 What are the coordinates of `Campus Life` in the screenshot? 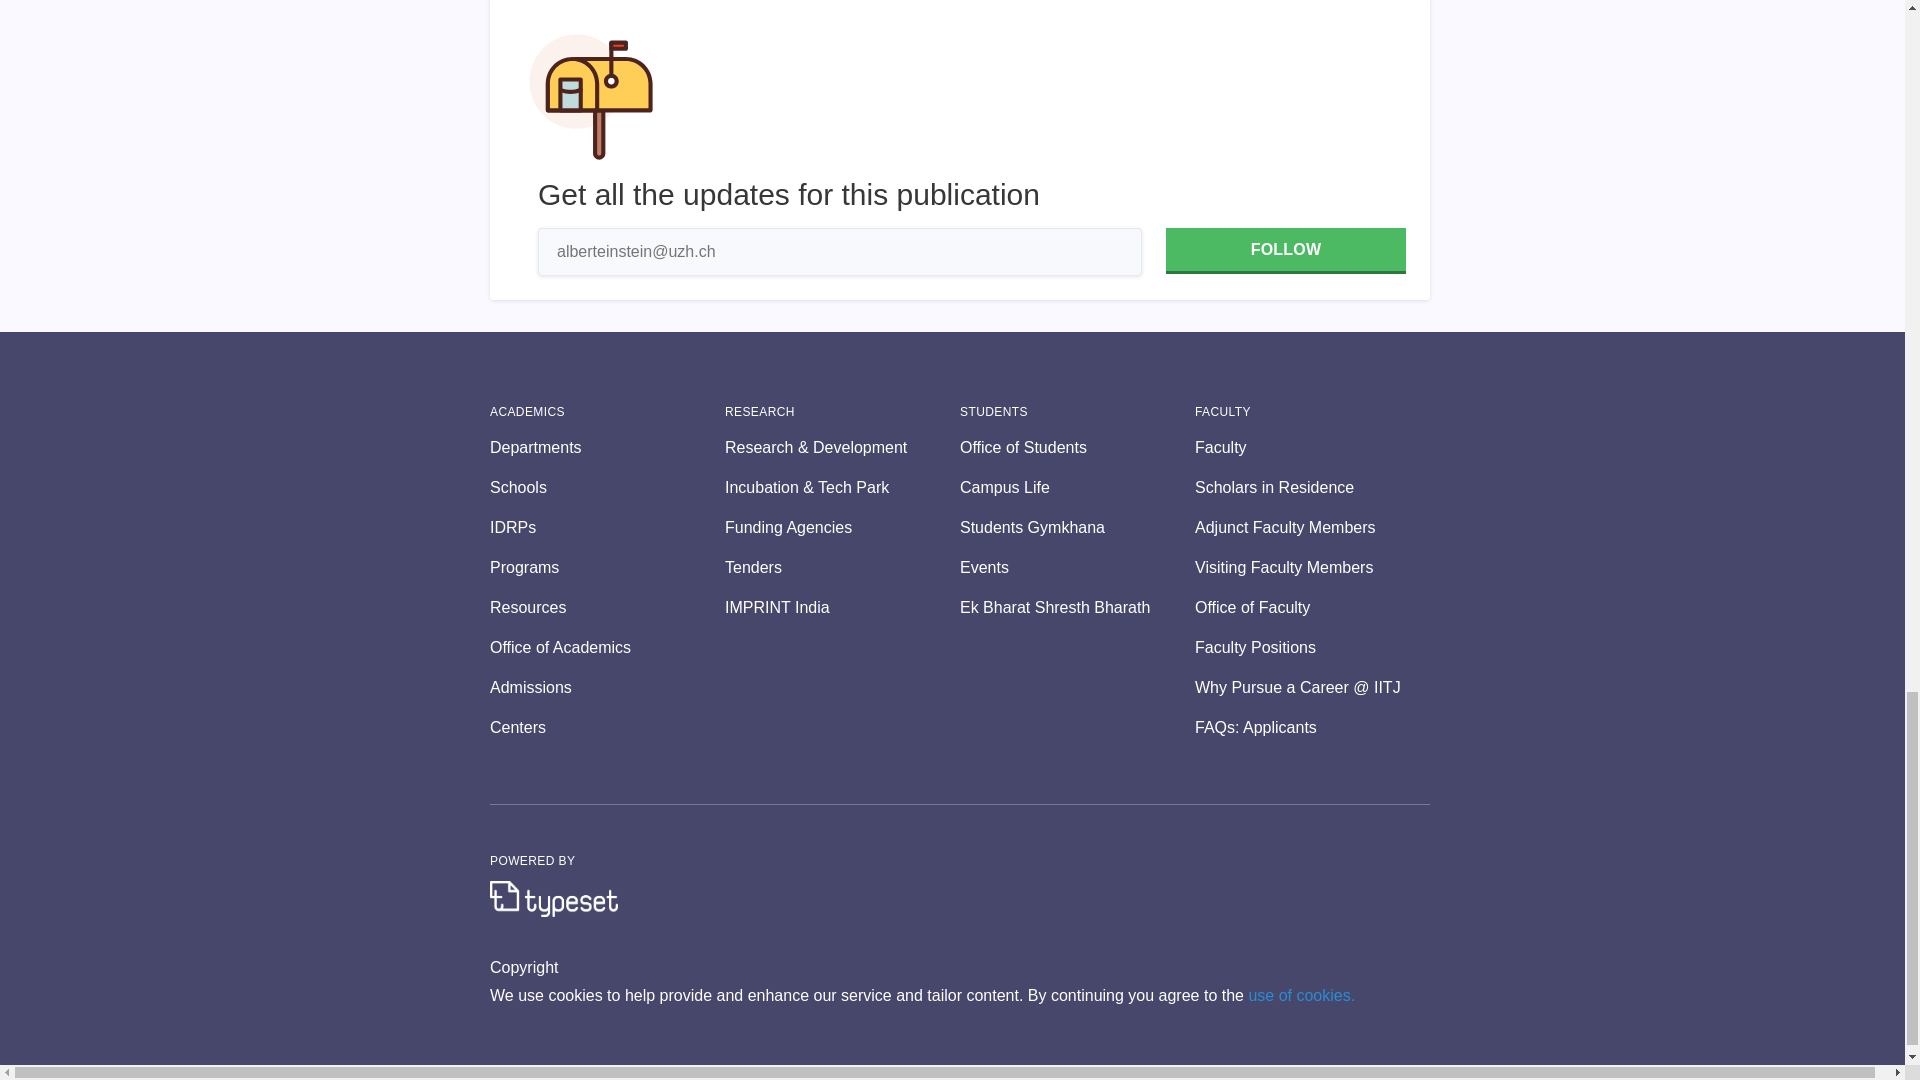 It's located at (1077, 488).